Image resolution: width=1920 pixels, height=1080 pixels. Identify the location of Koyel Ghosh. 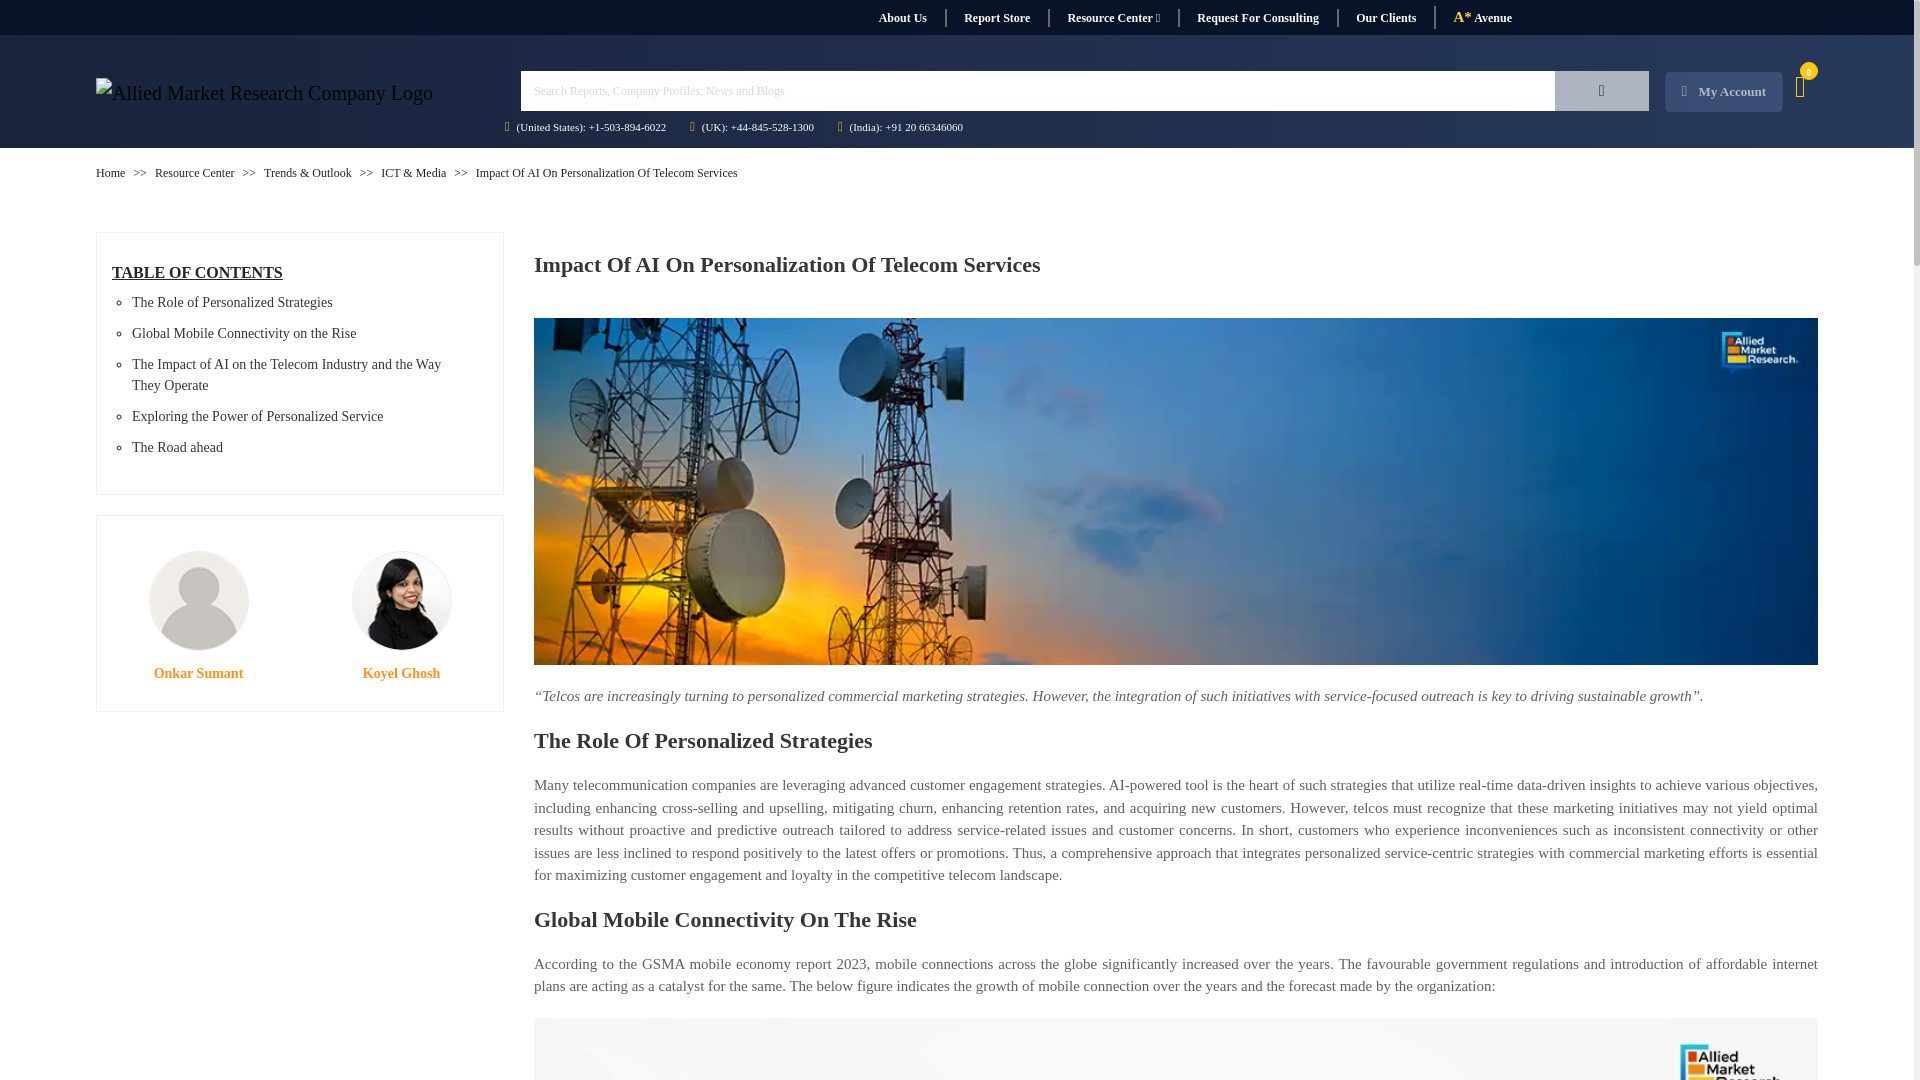
(401, 600).